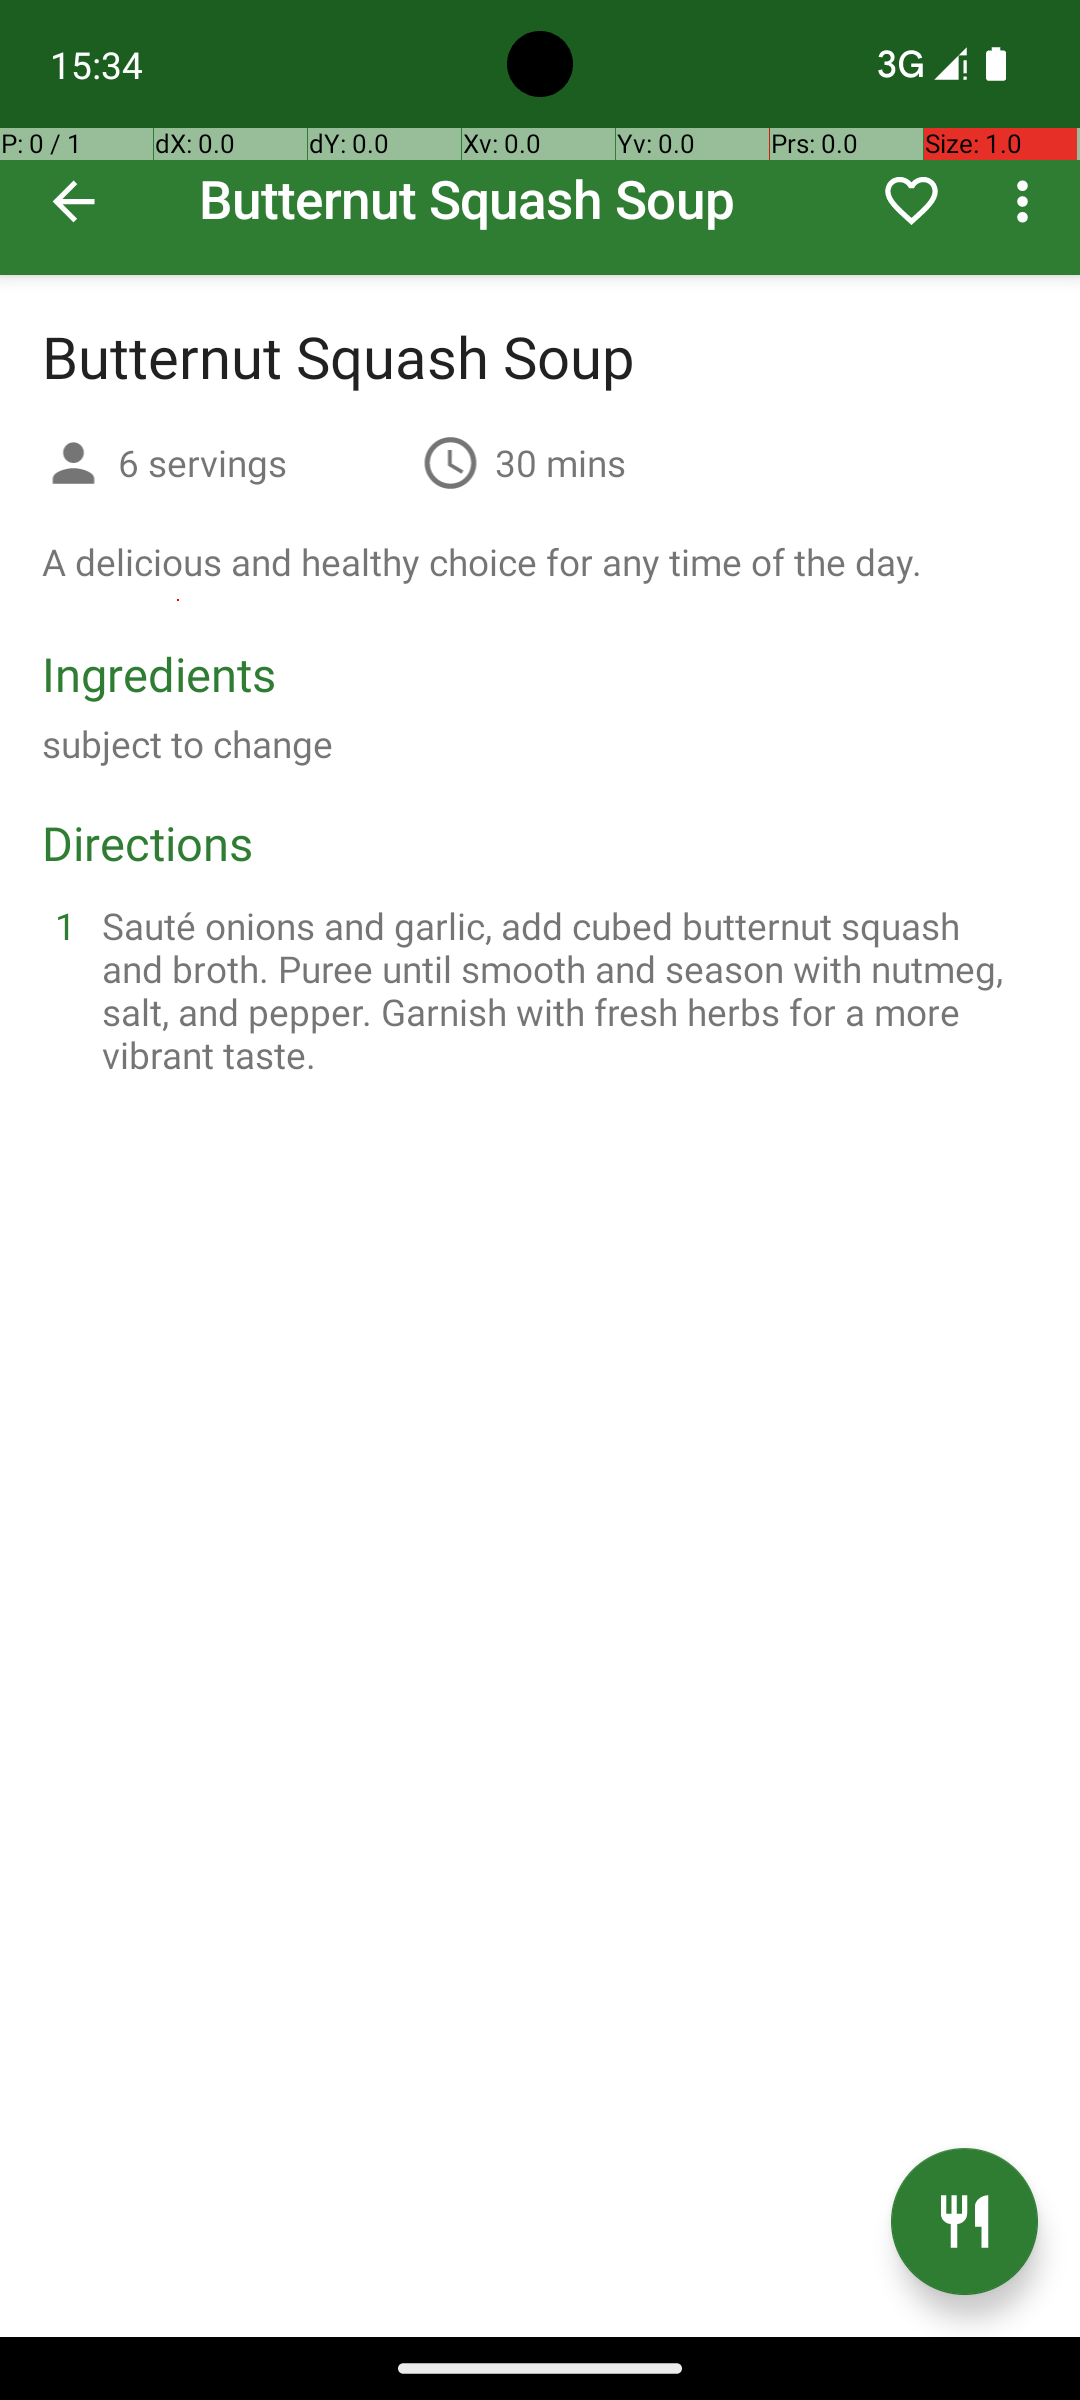  I want to click on Cook, so click(964, 2222).